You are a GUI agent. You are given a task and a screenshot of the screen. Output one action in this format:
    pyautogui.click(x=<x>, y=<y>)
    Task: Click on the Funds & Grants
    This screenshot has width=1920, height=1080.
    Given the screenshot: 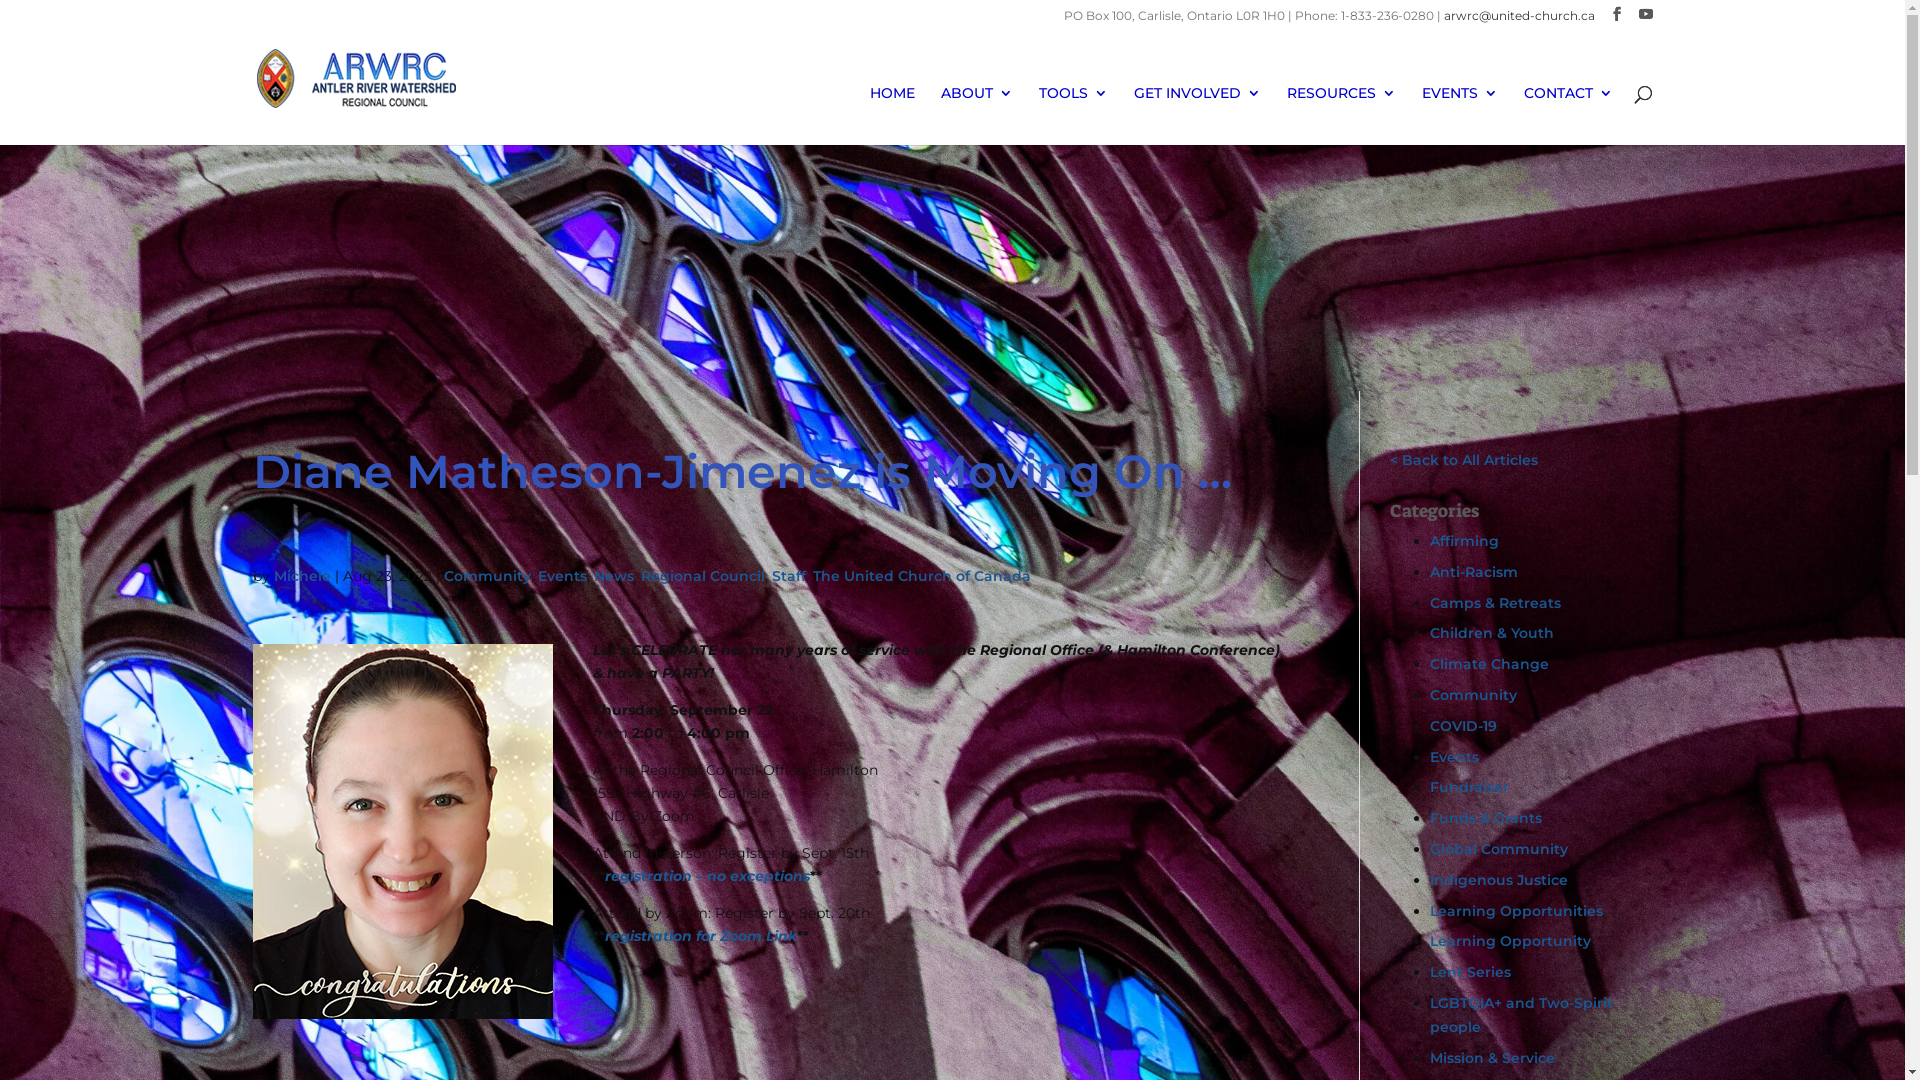 What is the action you would take?
    pyautogui.click(x=1486, y=818)
    